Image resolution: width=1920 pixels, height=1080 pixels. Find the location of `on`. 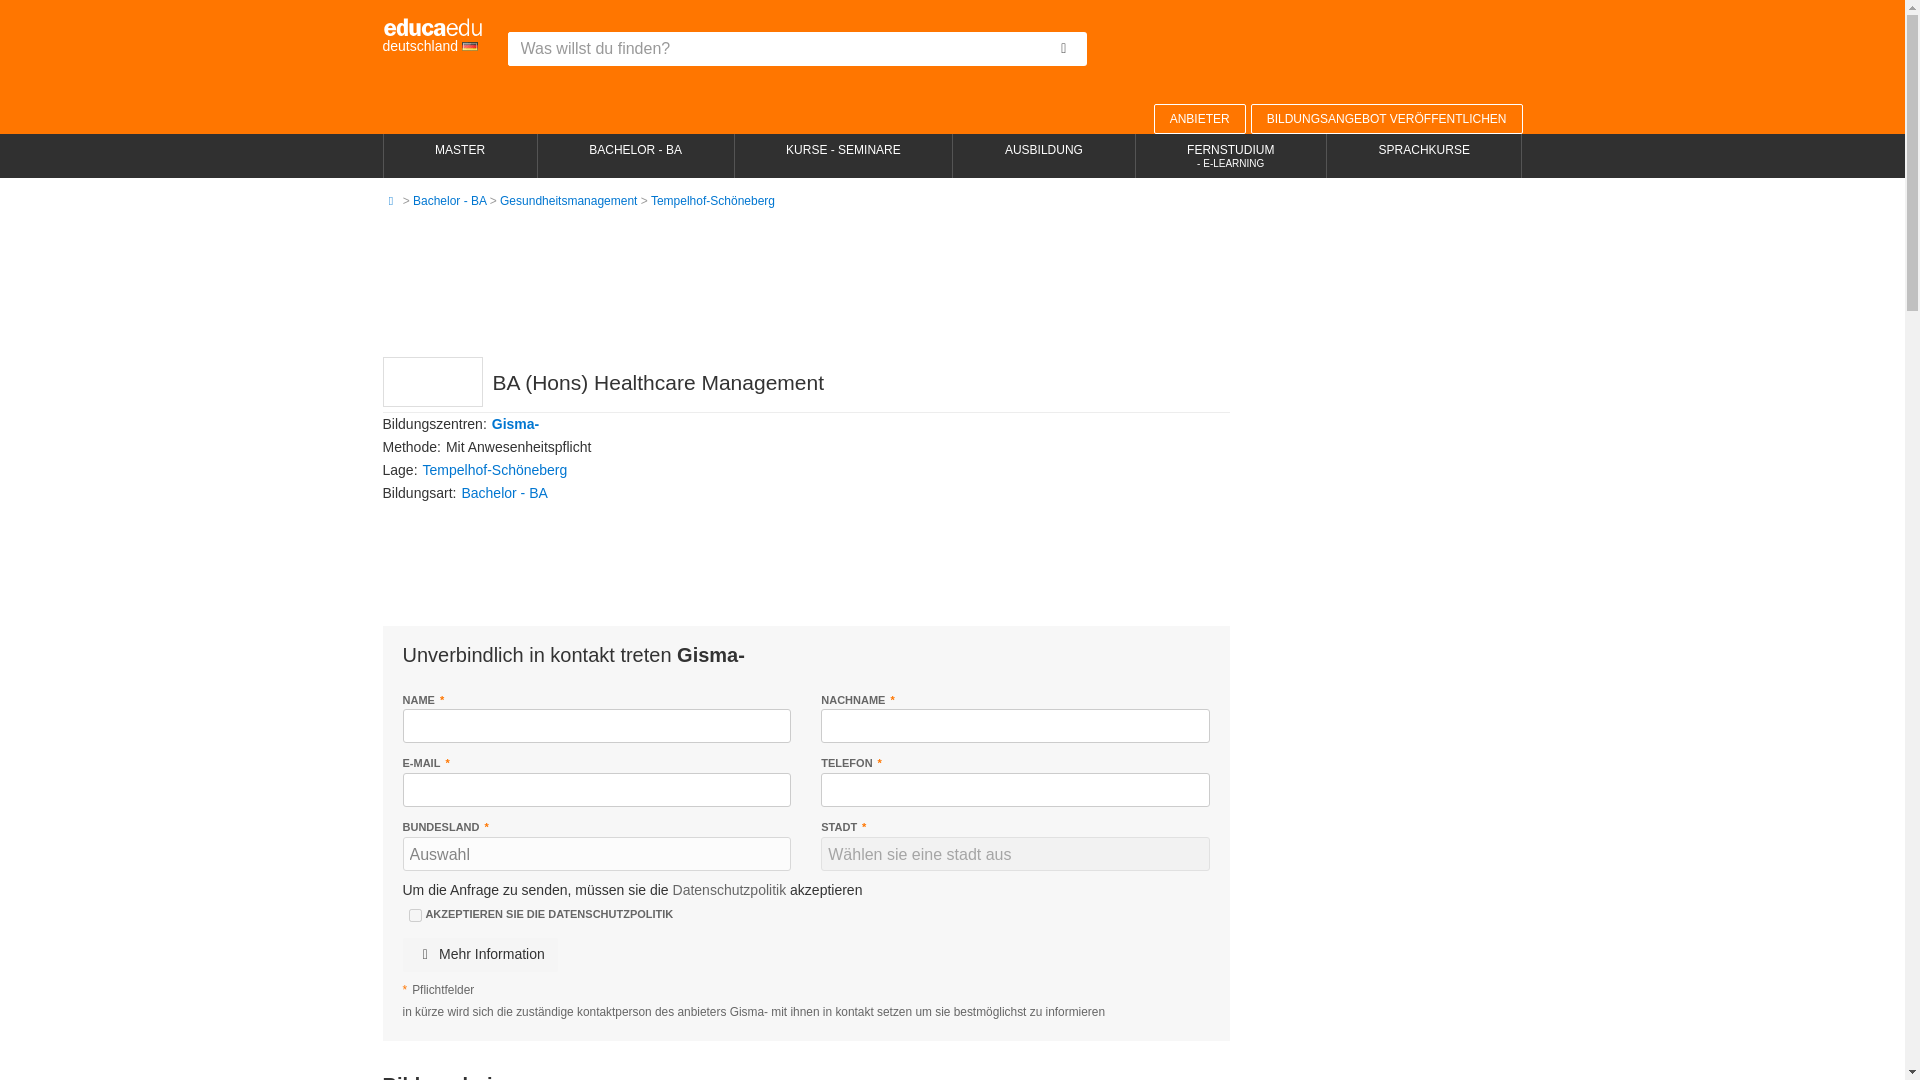

on is located at coordinates (414, 916).